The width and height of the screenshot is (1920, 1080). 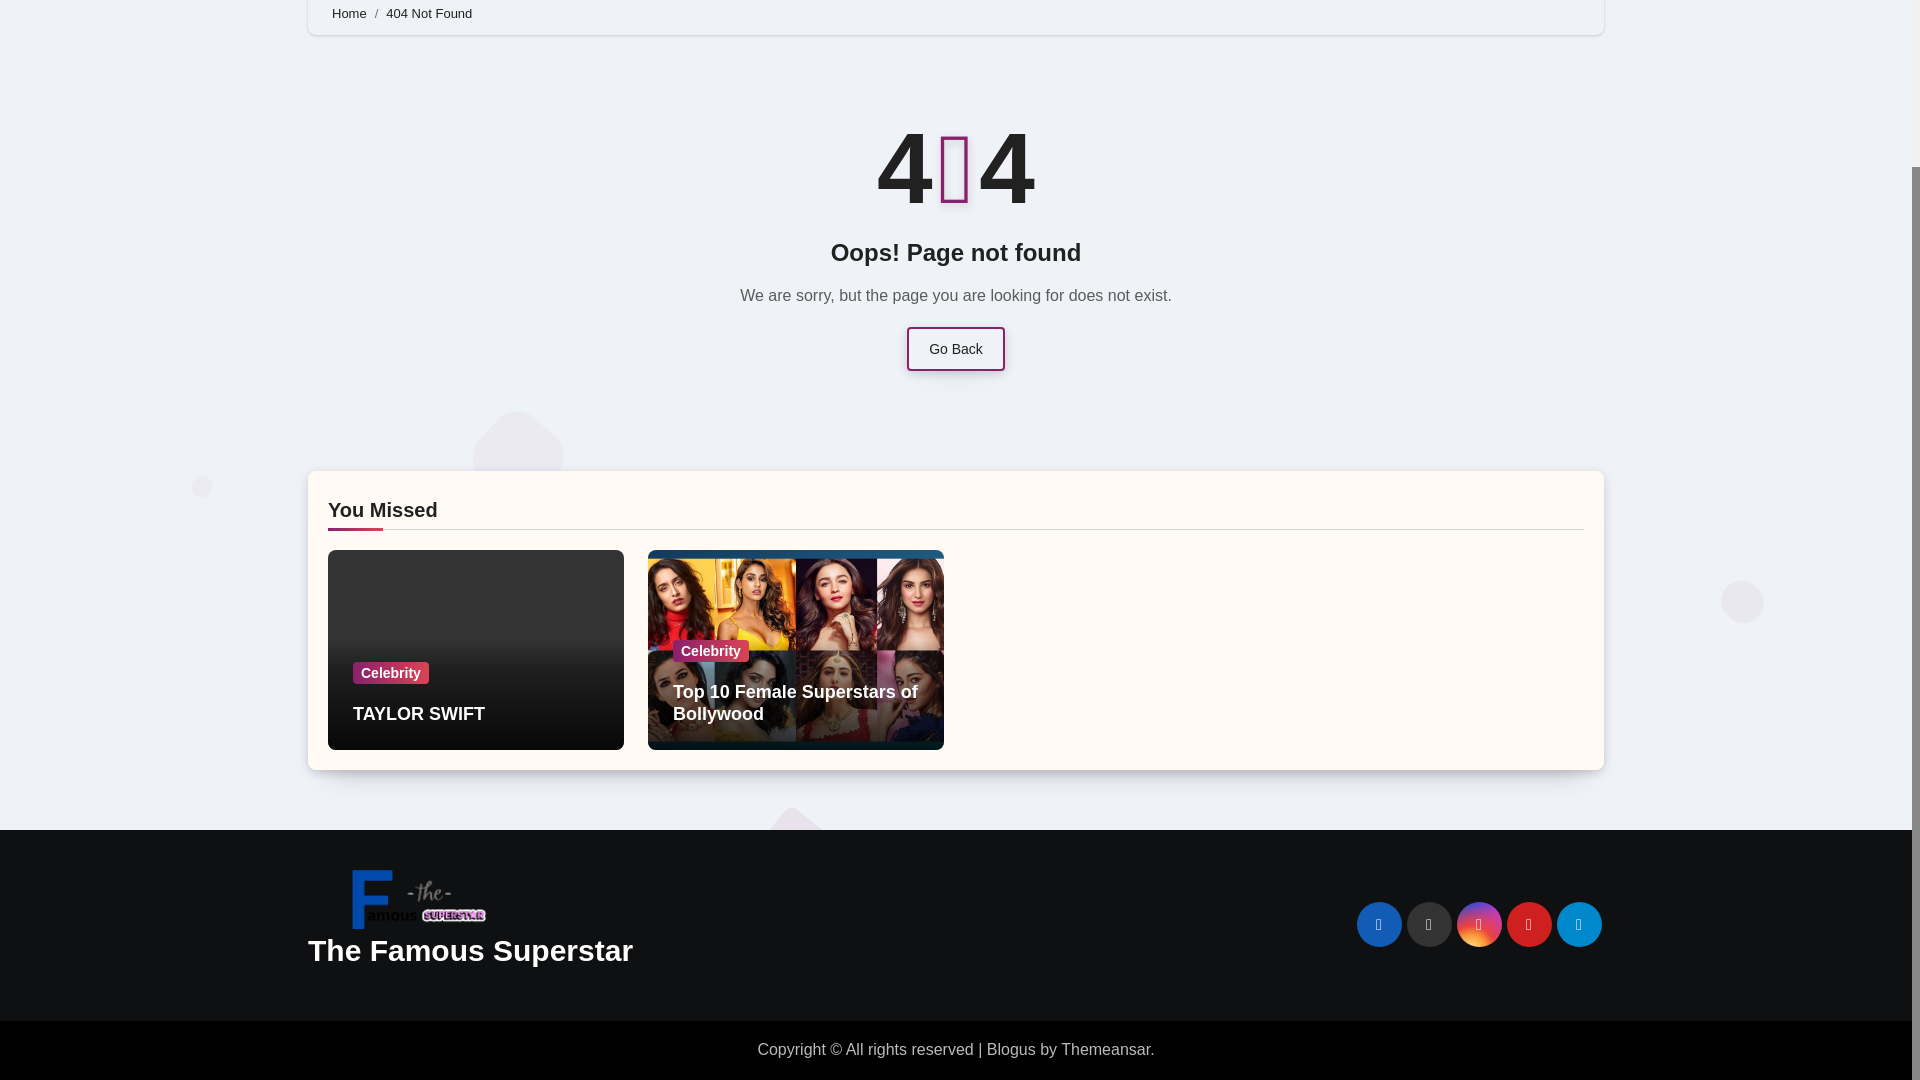 What do you see at coordinates (955, 349) in the screenshot?
I see `Go Back` at bounding box center [955, 349].